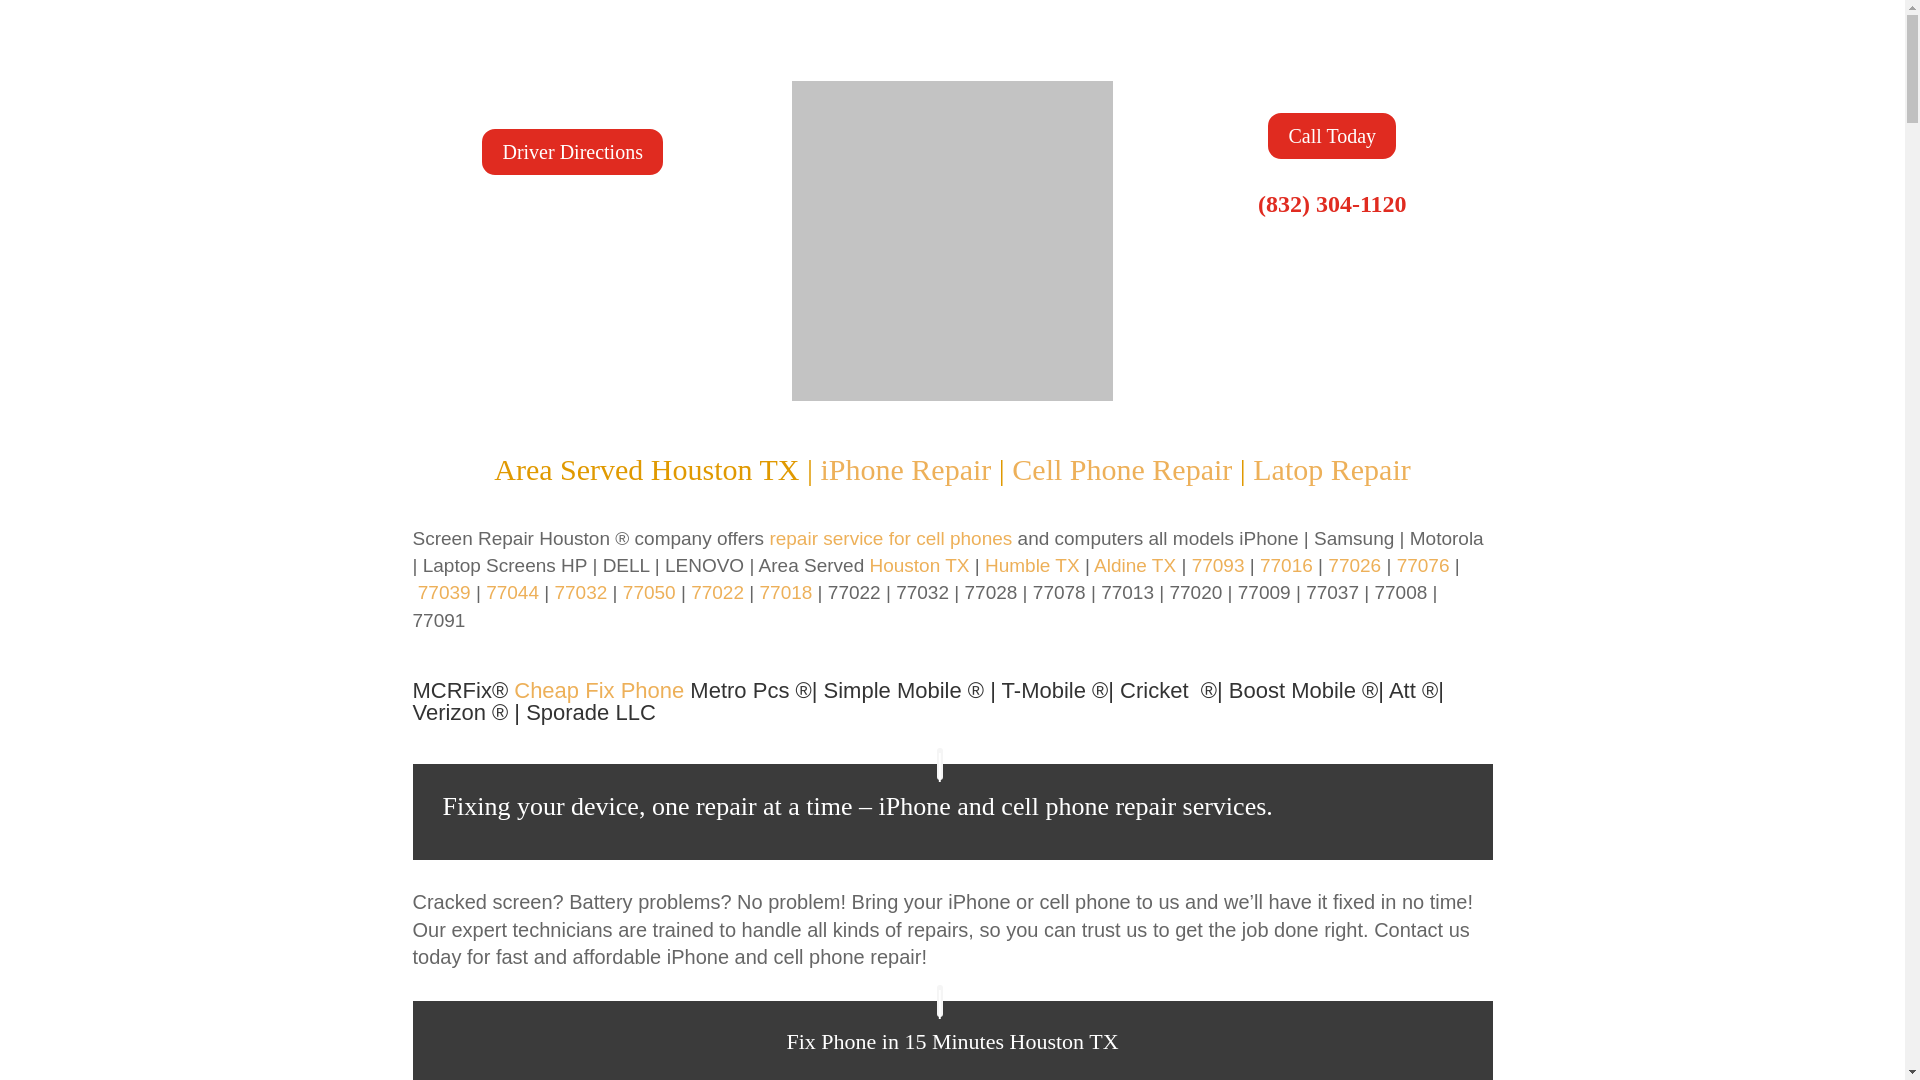 The width and height of the screenshot is (1920, 1080). Describe the element at coordinates (1032, 565) in the screenshot. I see `Humble TX` at that location.